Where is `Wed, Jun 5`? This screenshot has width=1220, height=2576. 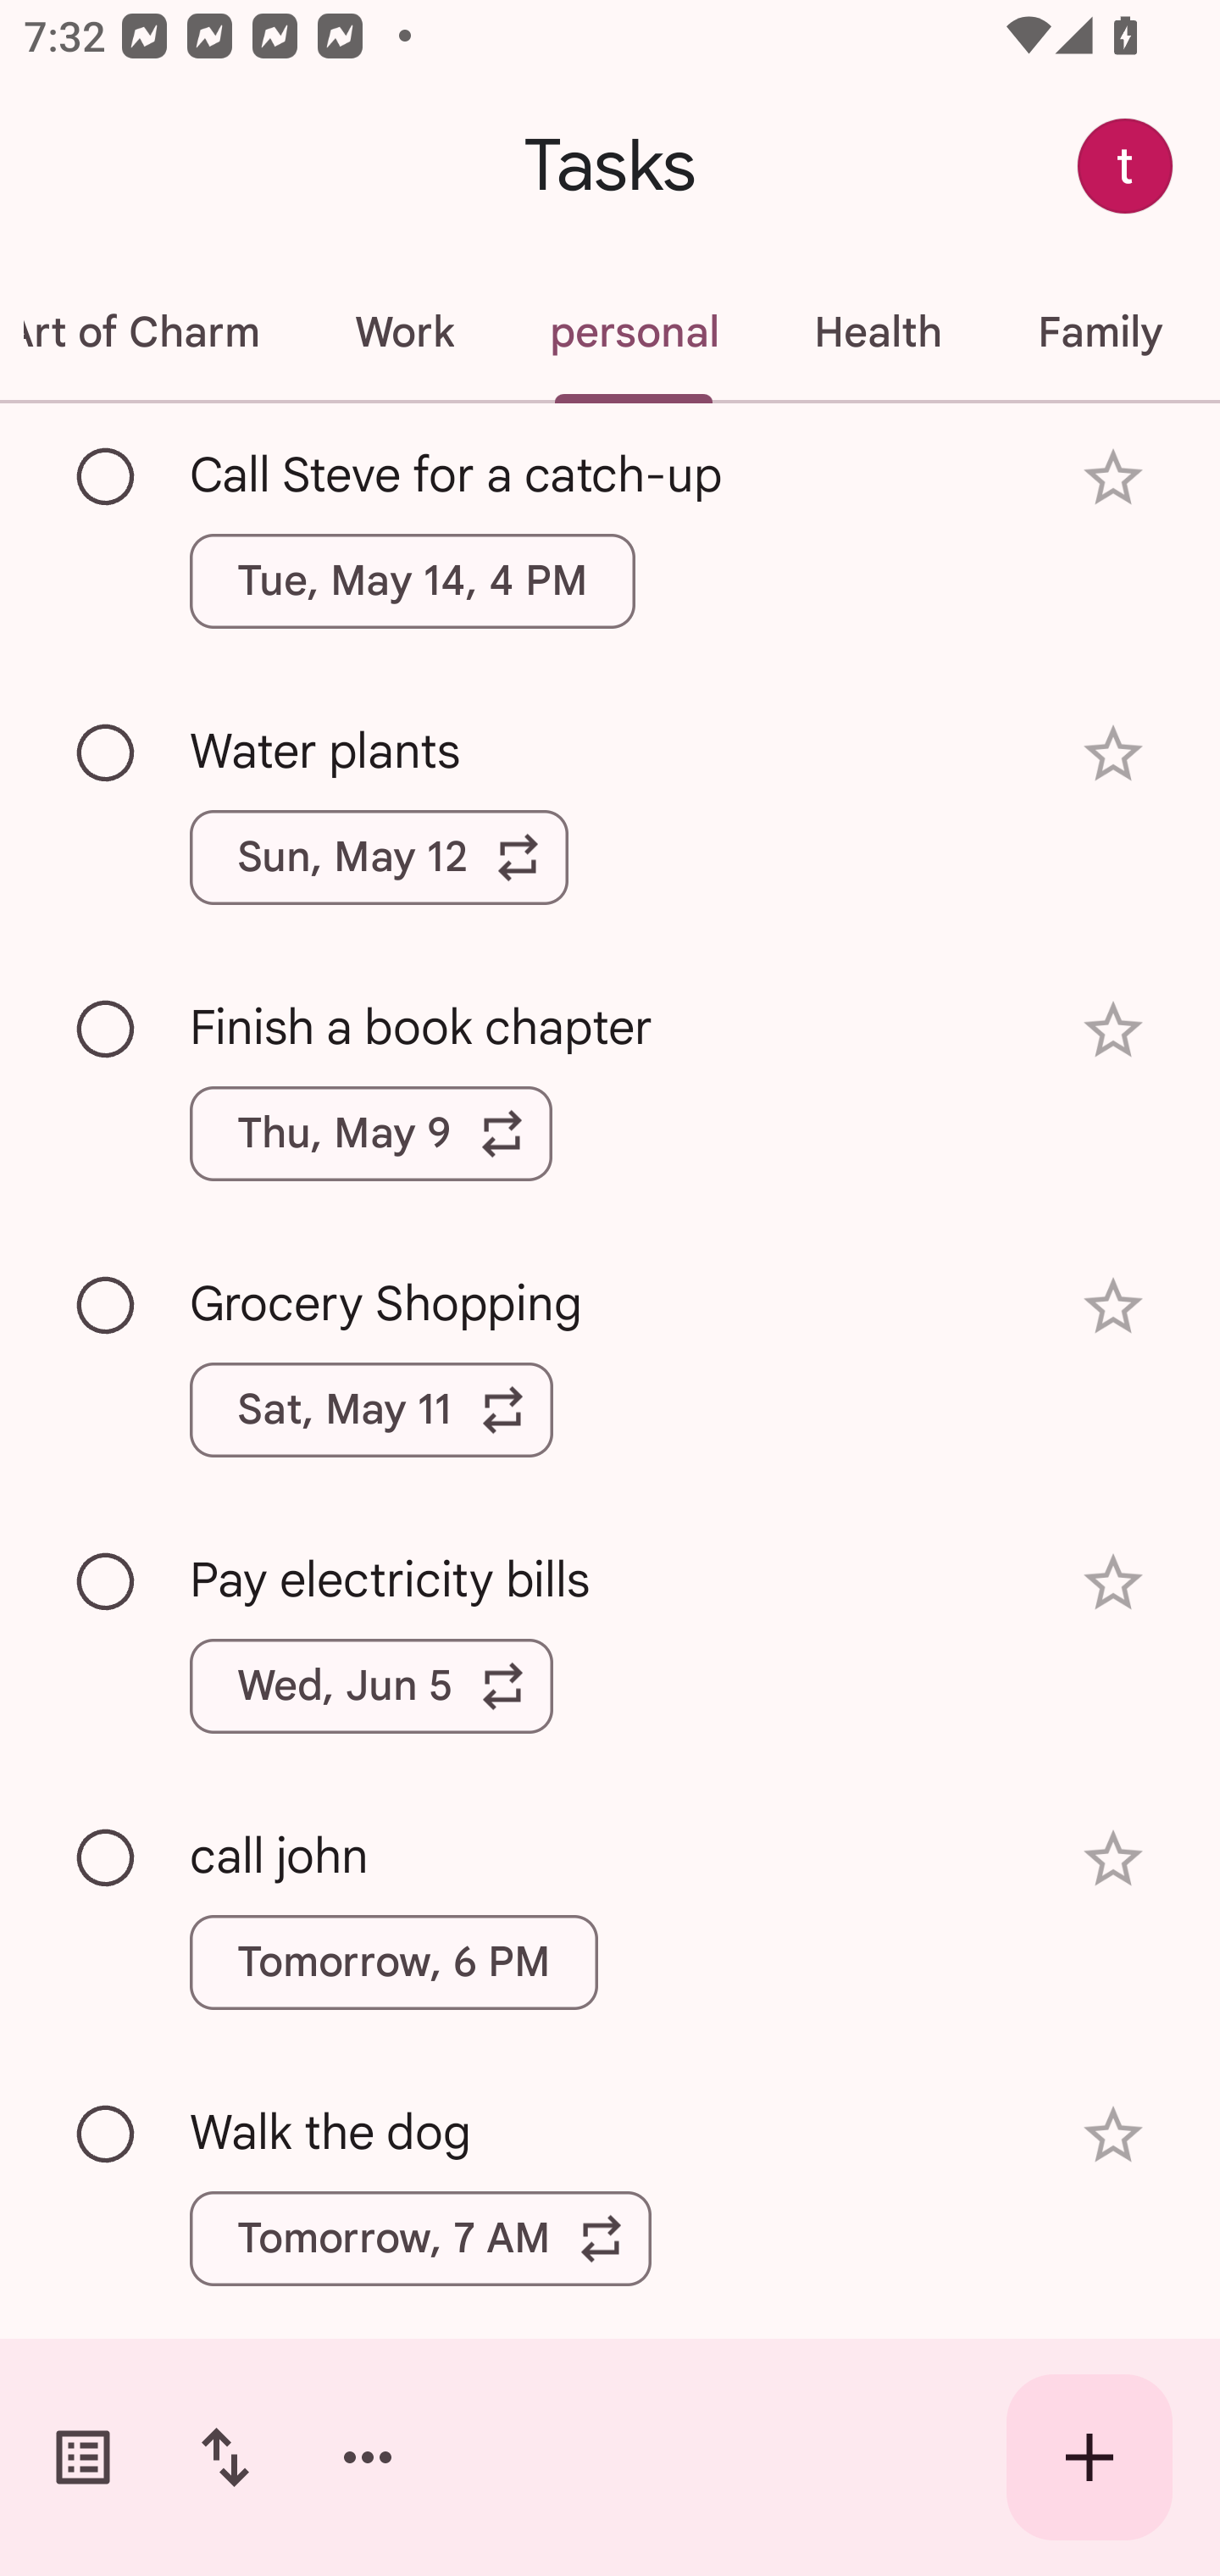 Wed, Jun 5 is located at coordinates (371, 1686).